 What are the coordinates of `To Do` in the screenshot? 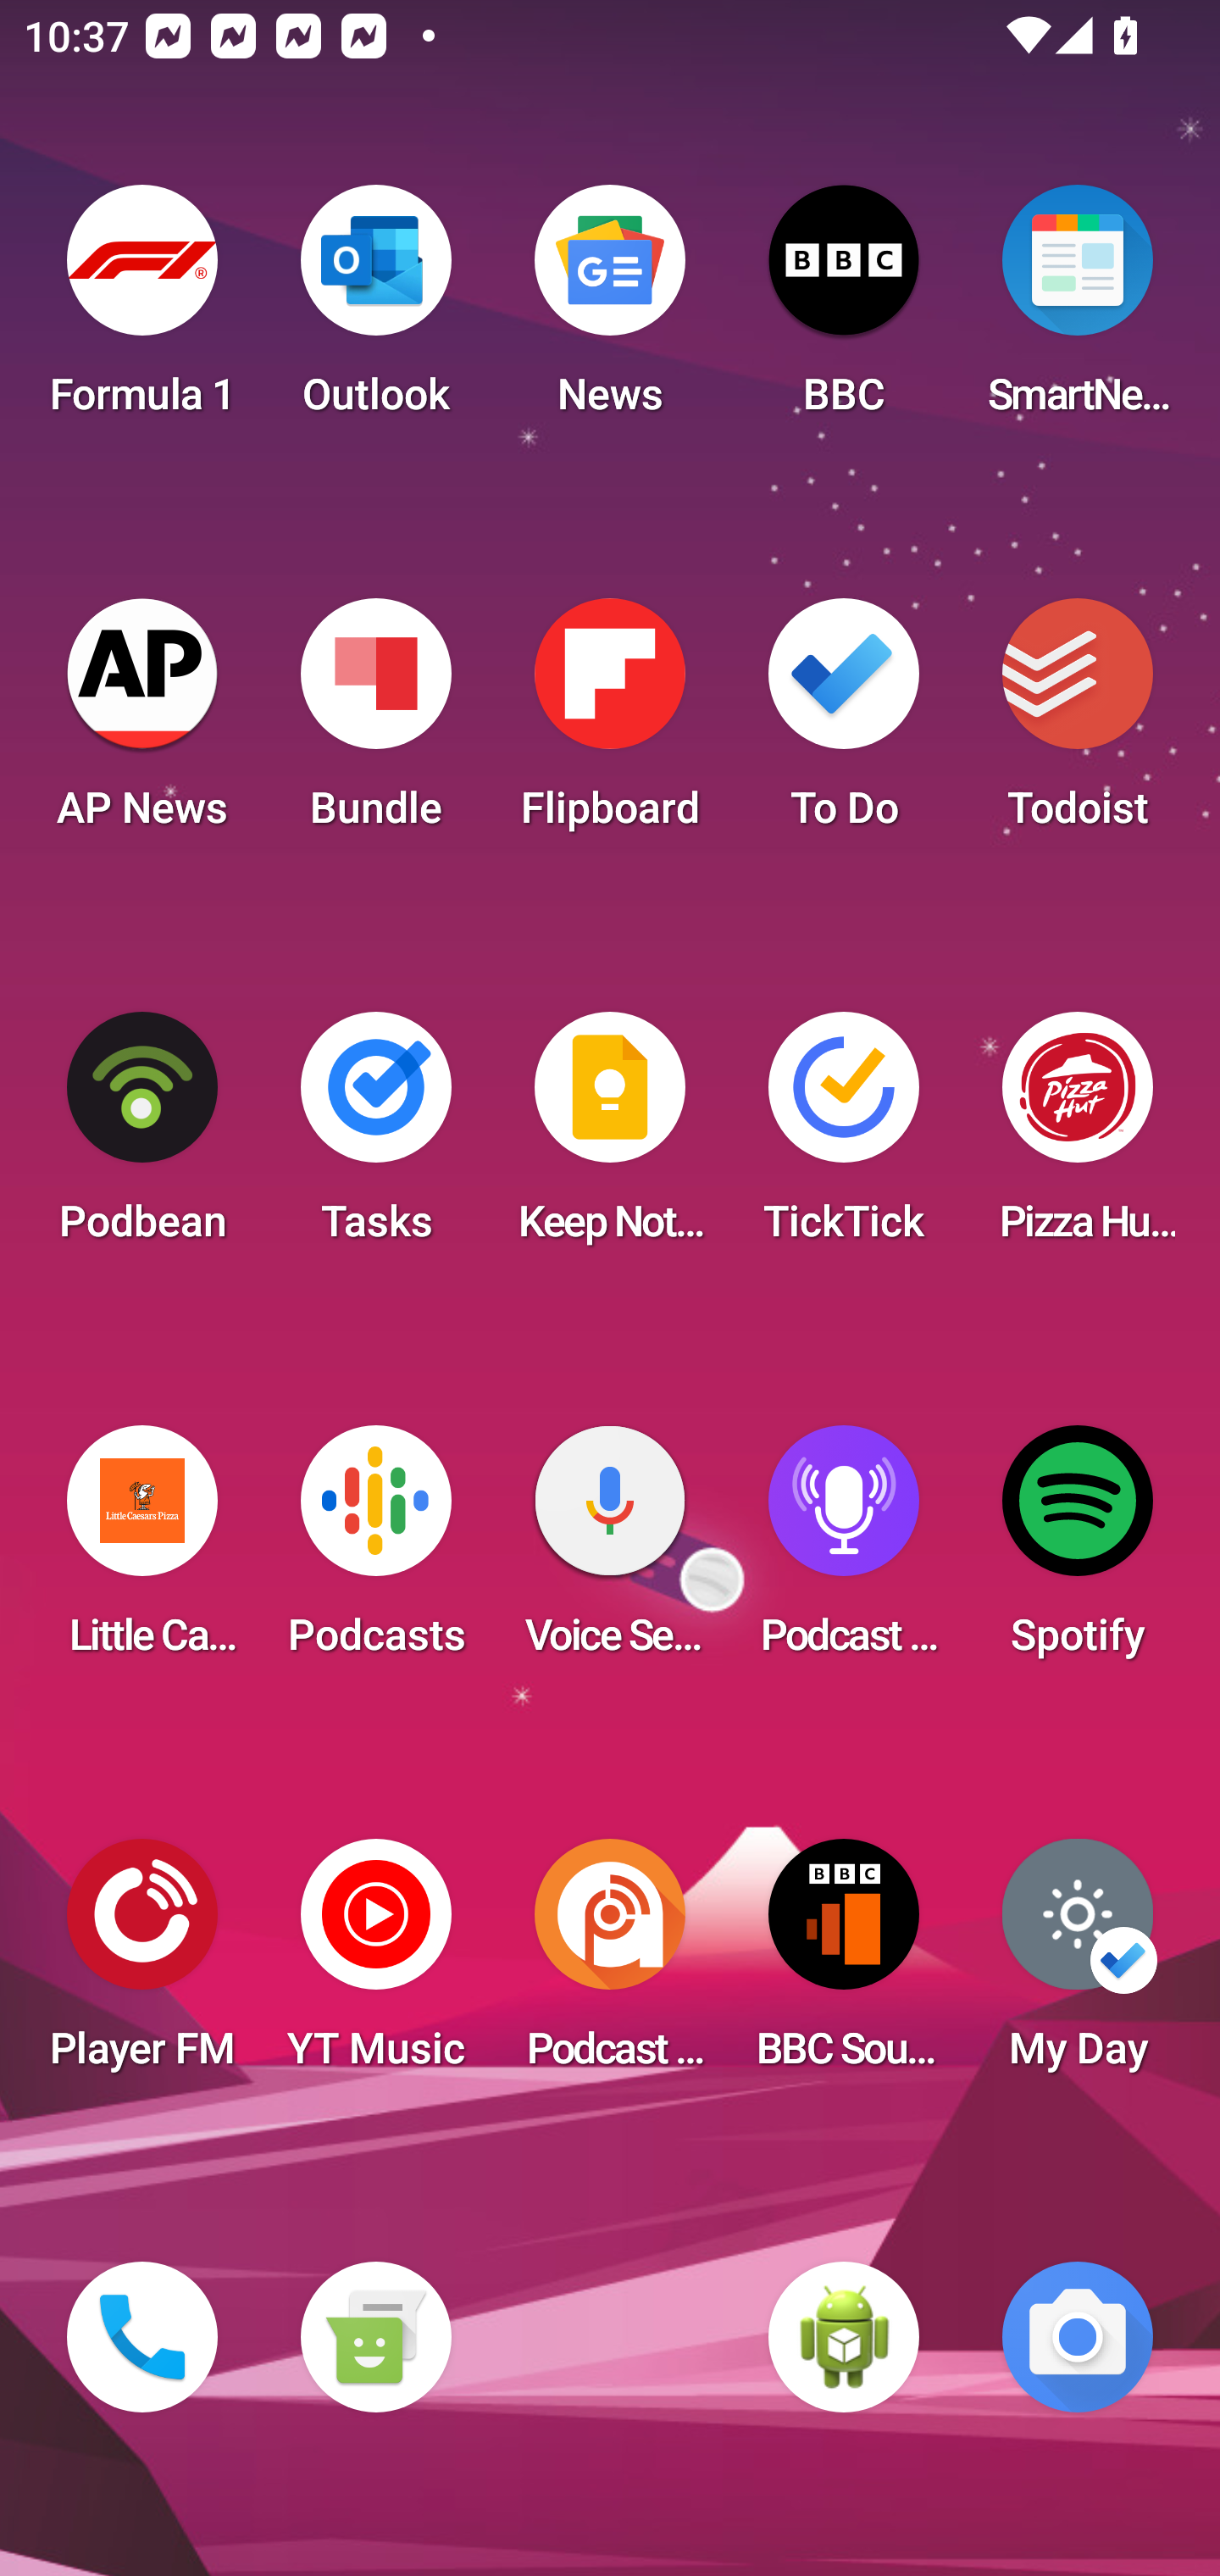 It's located at (844, 724).